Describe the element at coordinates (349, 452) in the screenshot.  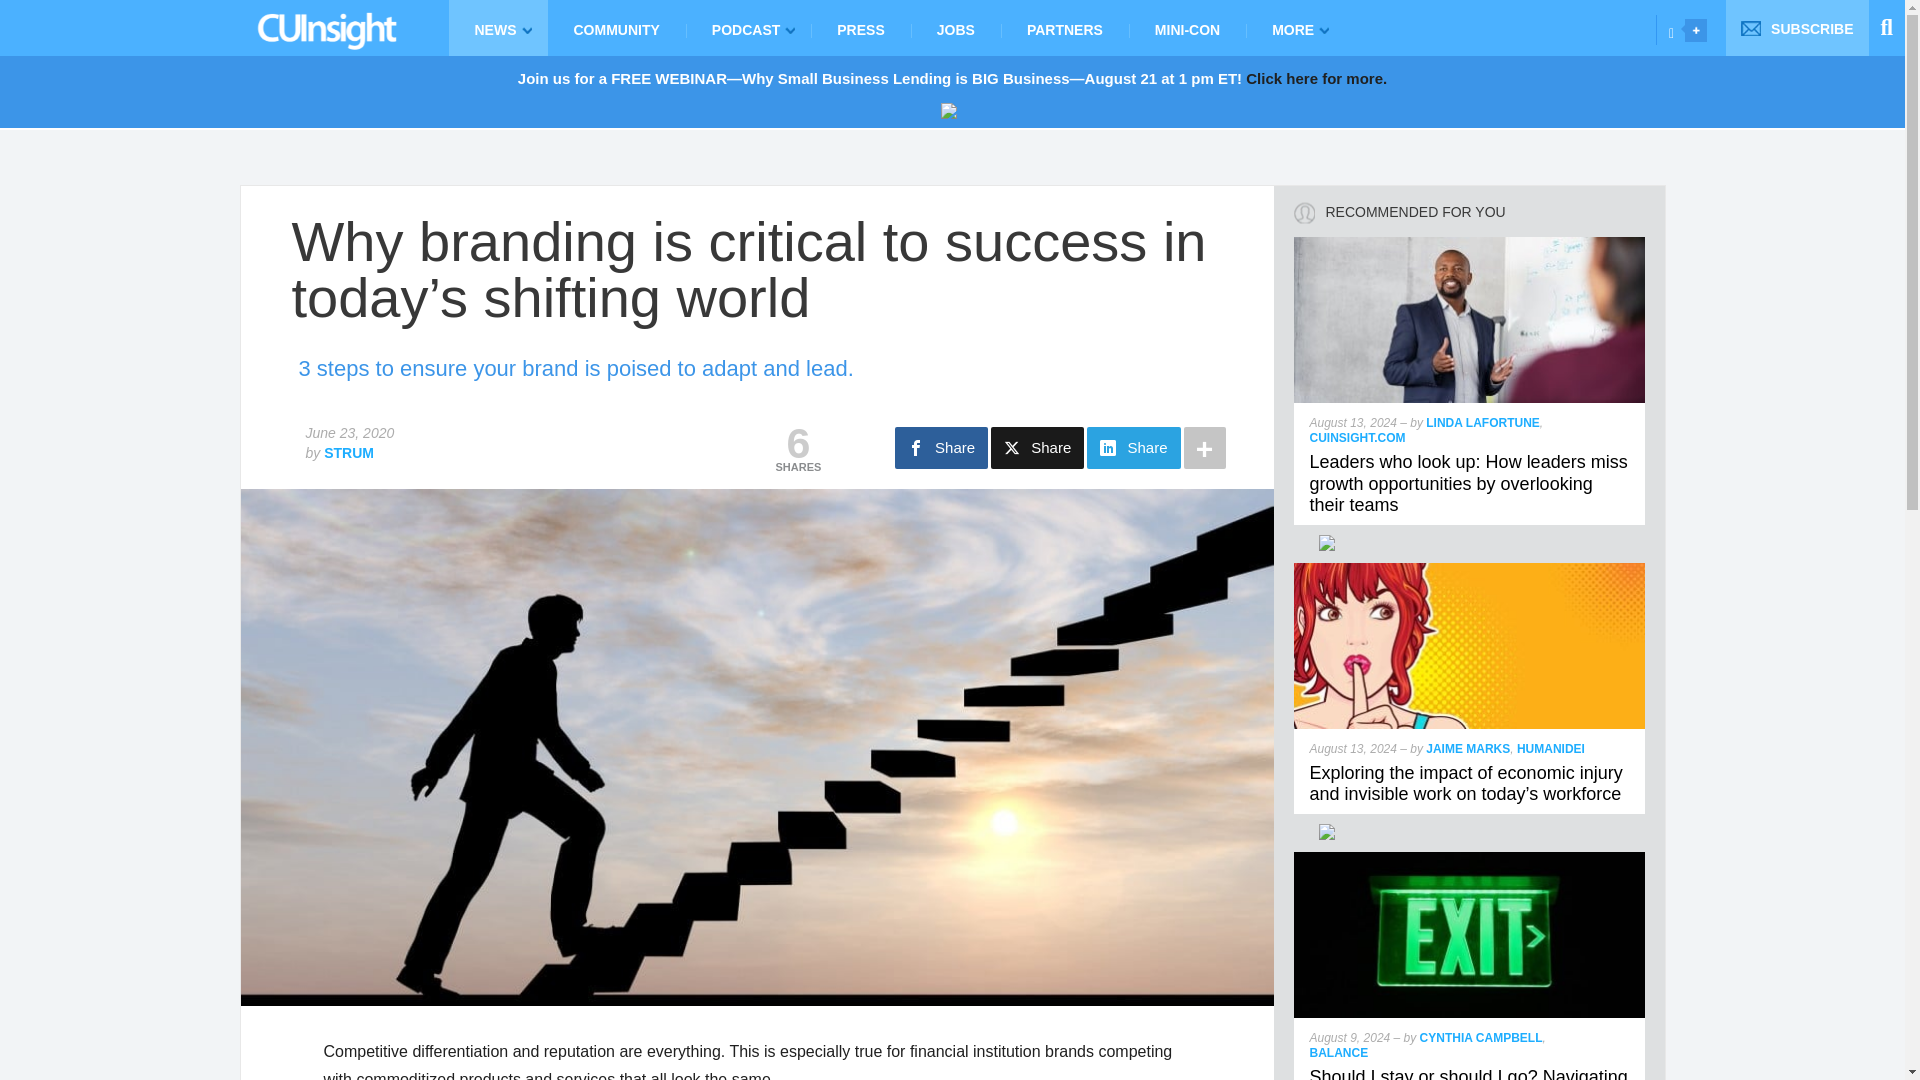
I see `STRUM` at that location.